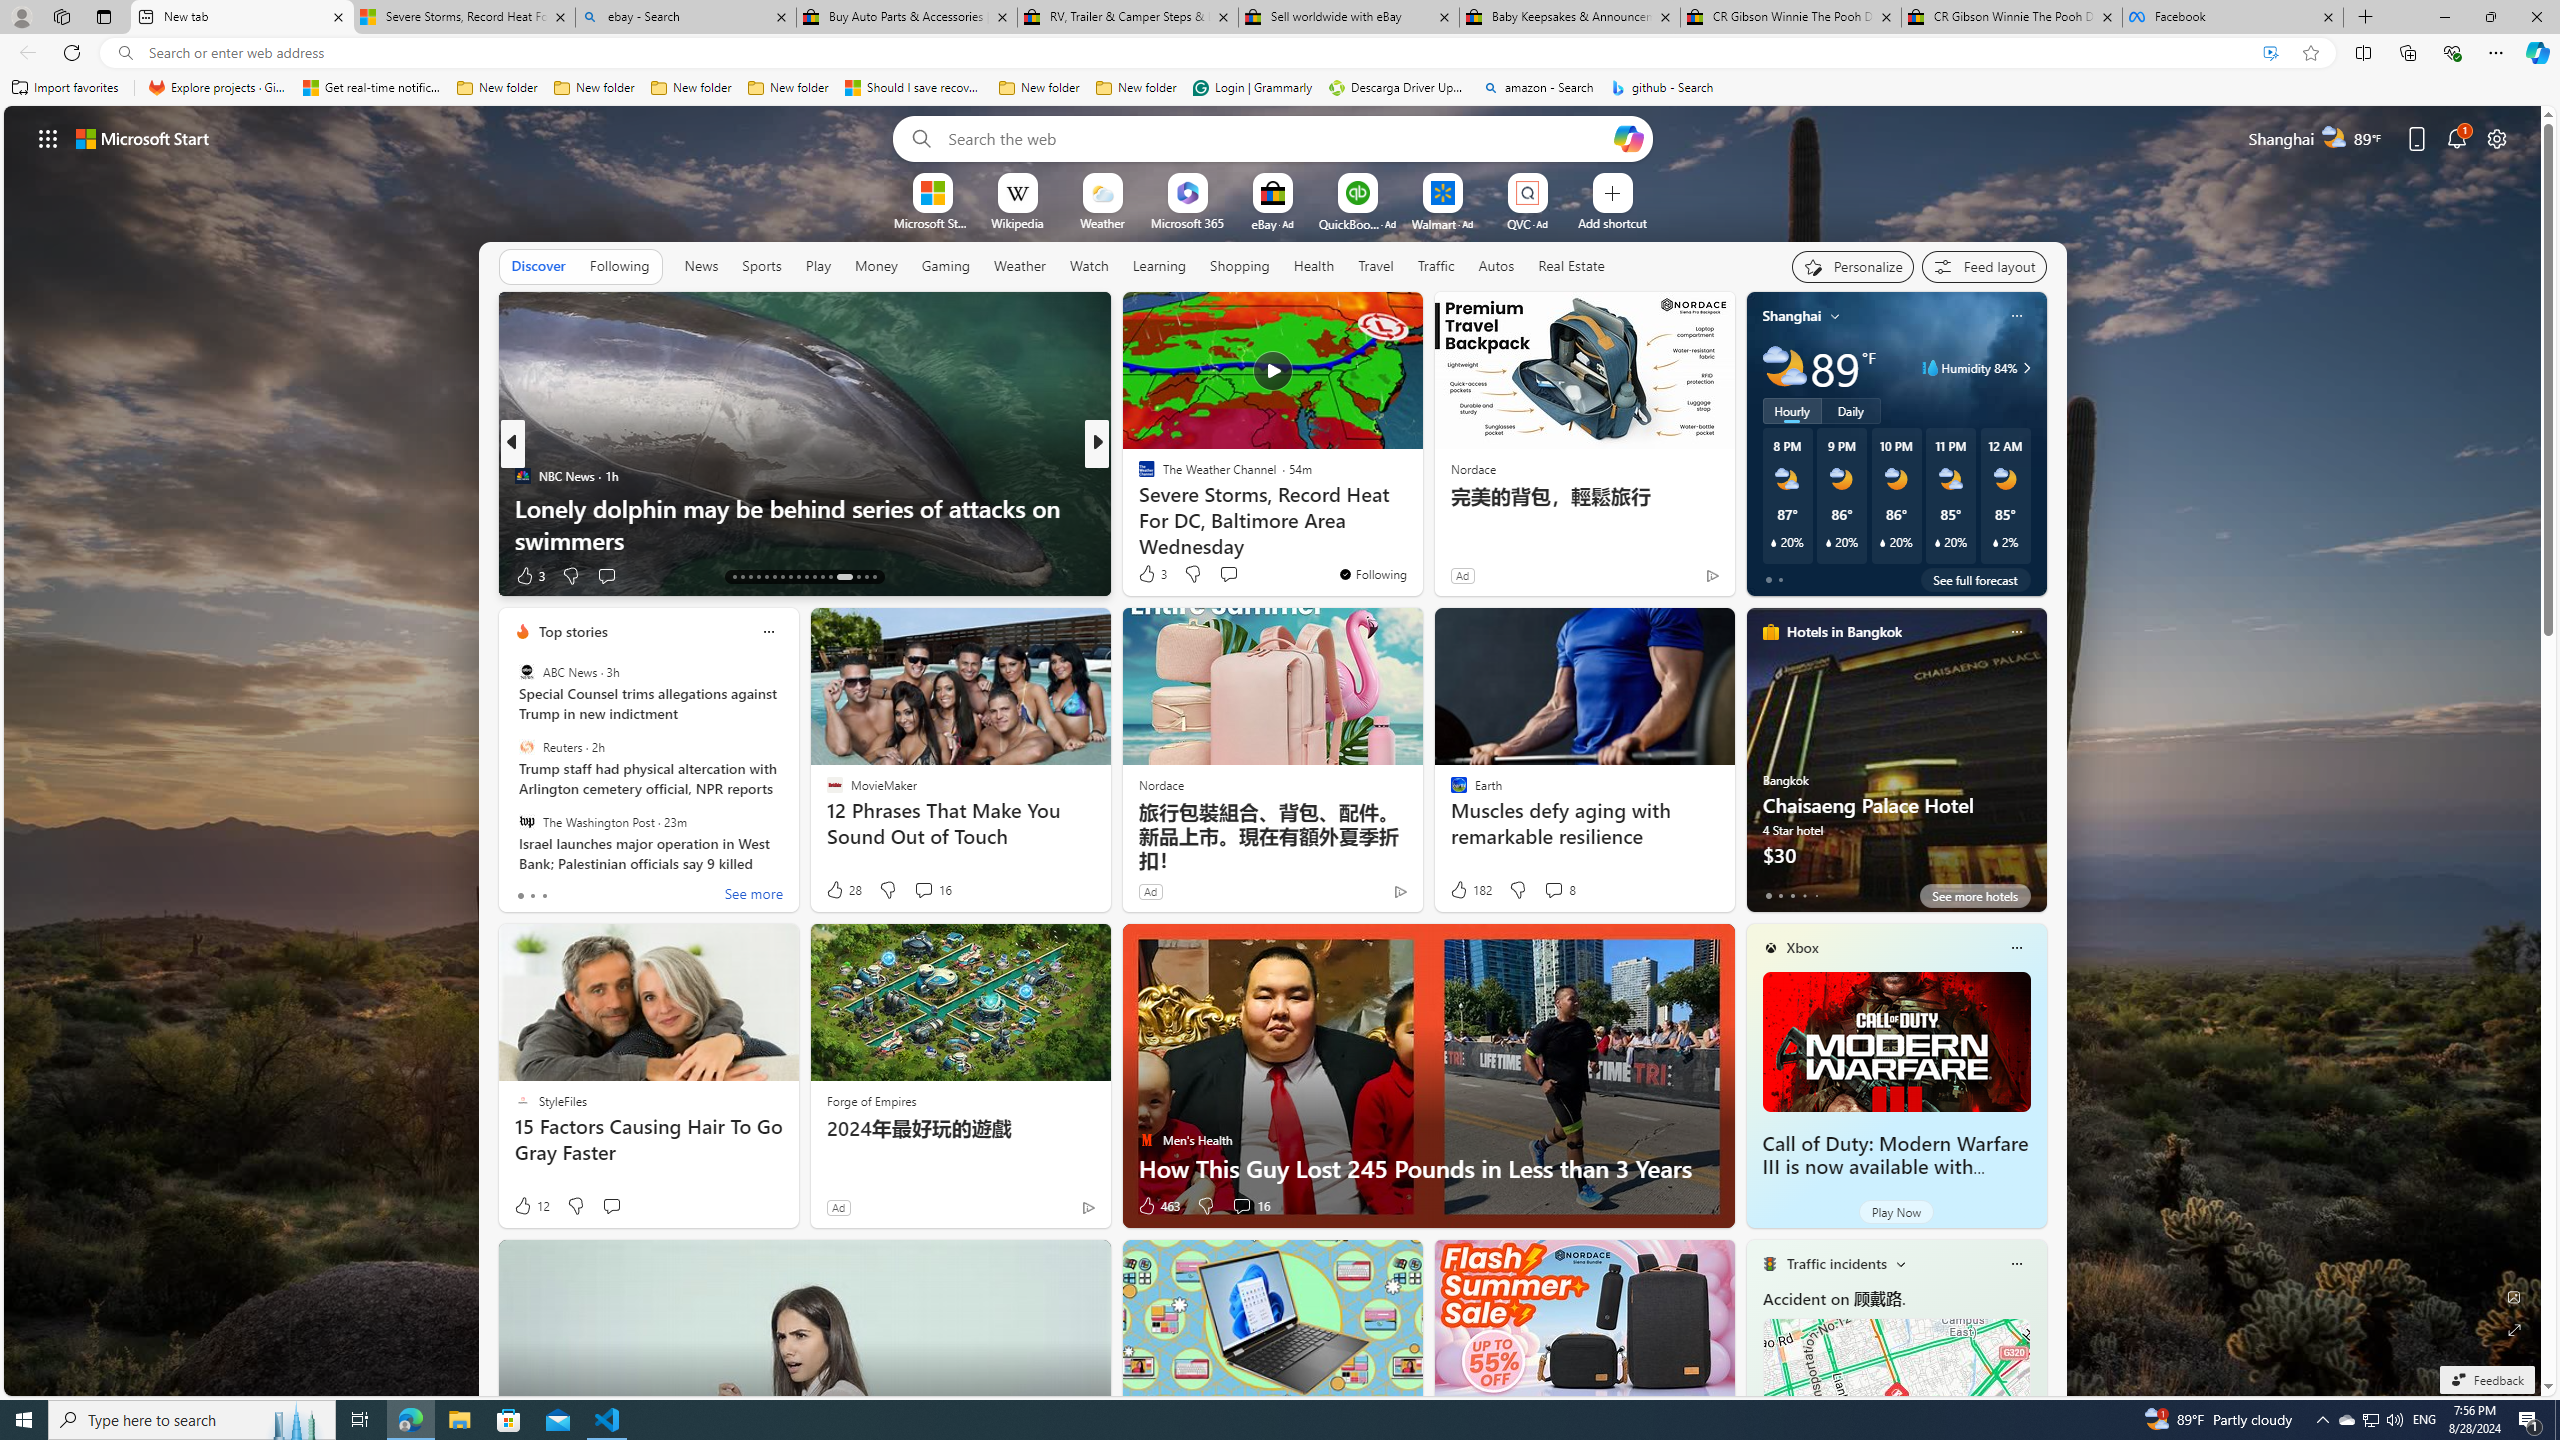  Describe the element at coordinates (1313, 265) in the screenshot. I see `Health` at that location.